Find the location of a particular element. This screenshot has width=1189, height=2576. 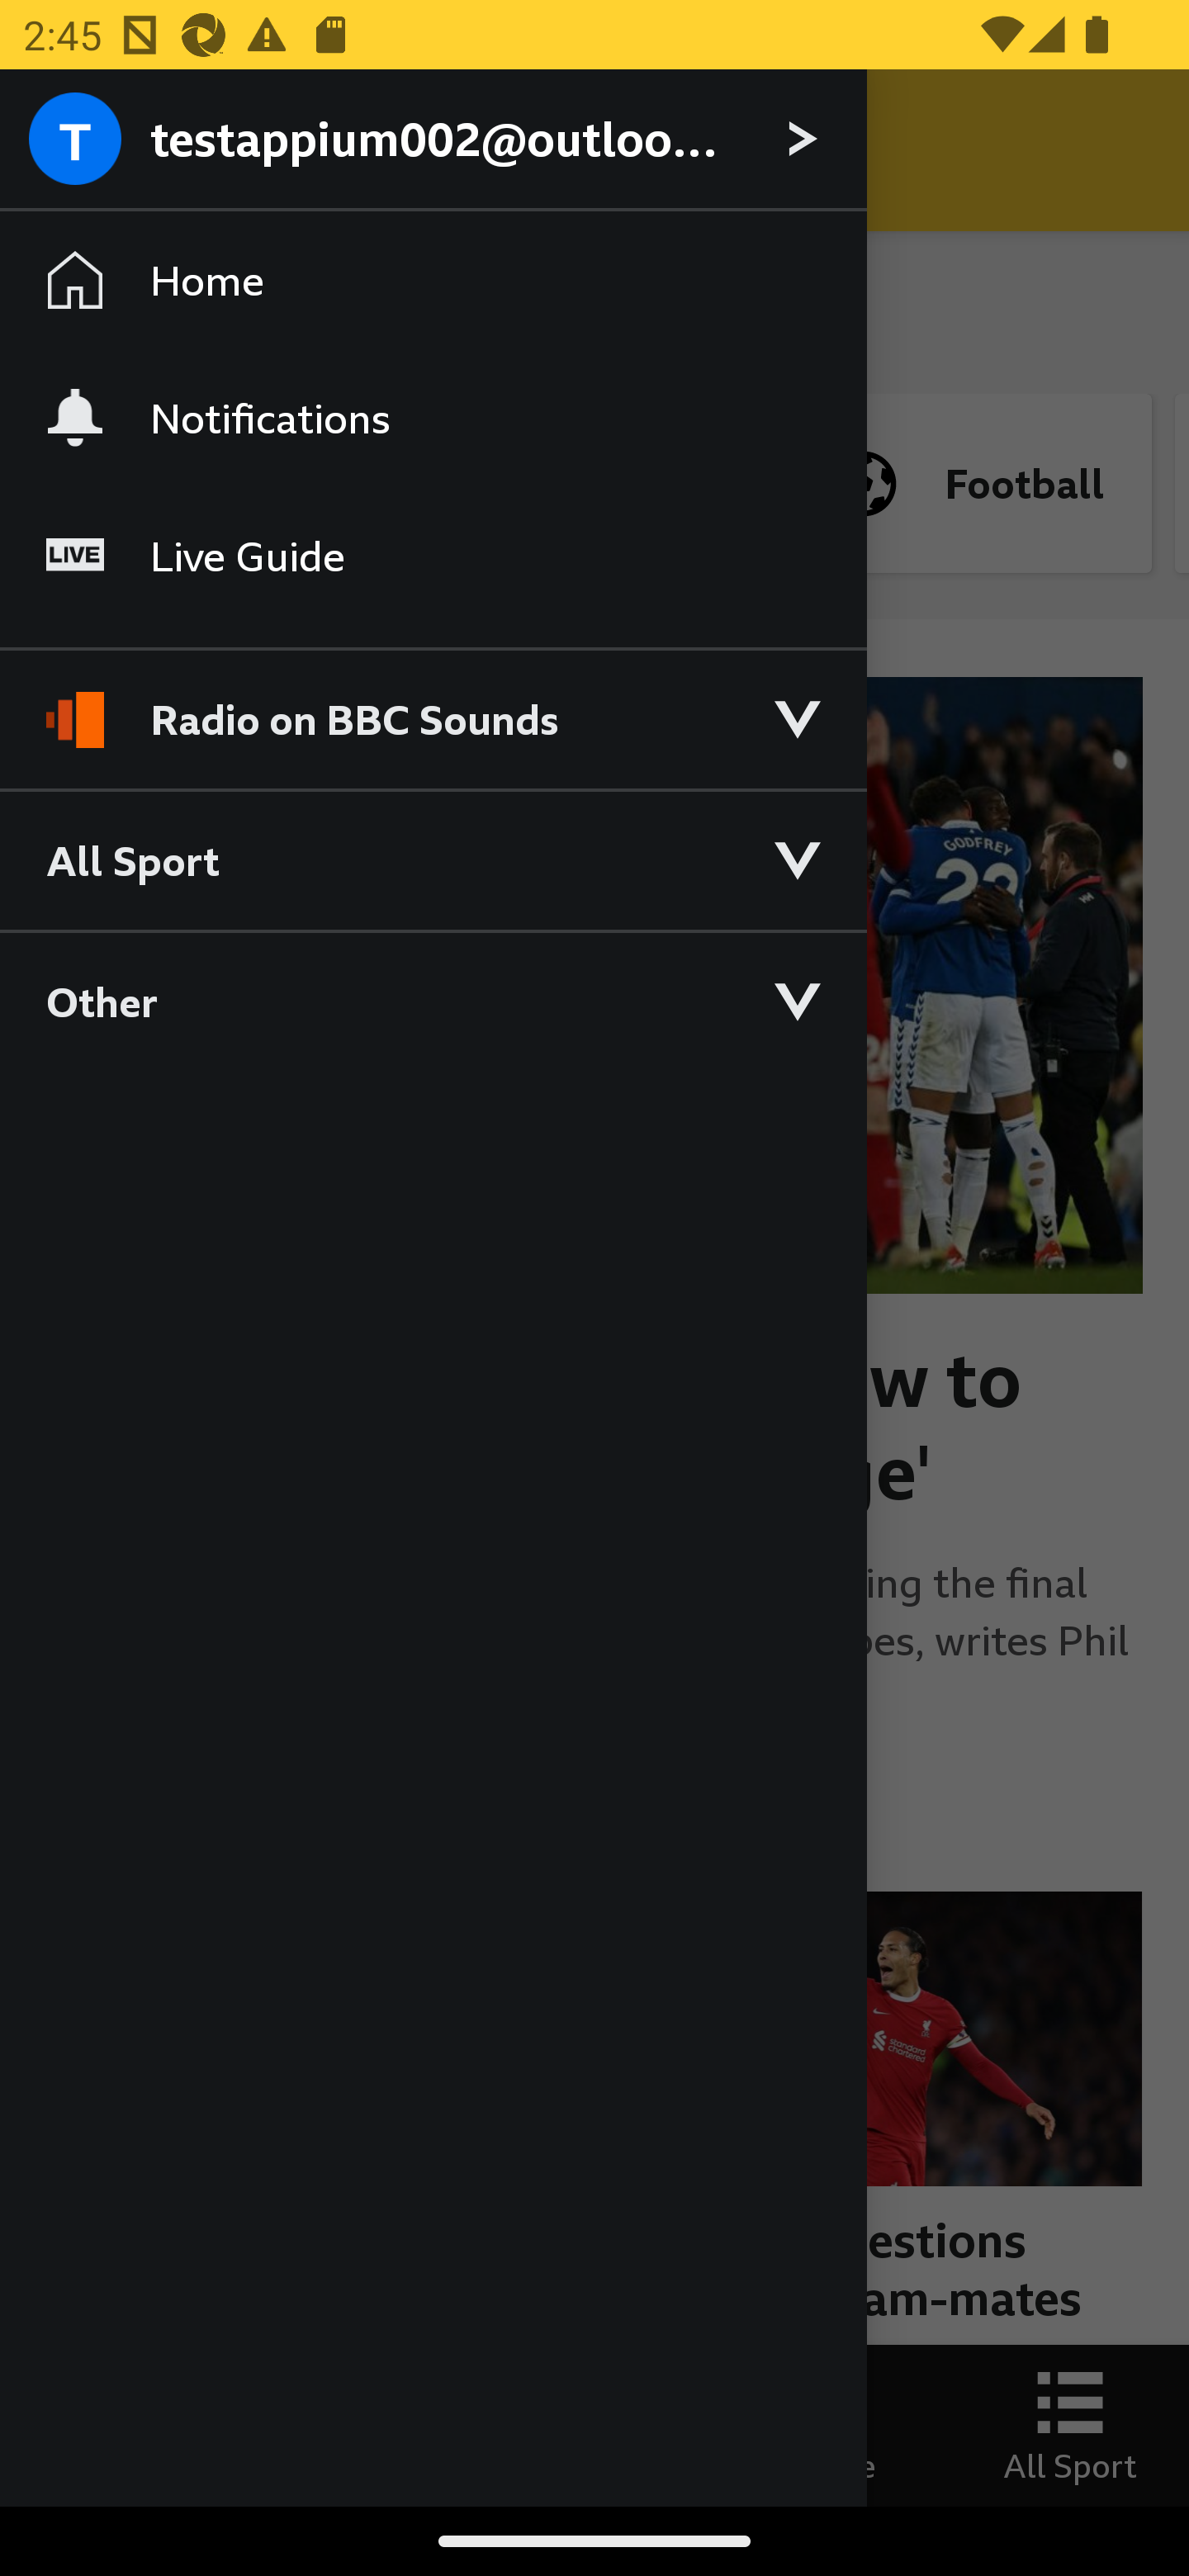

Home is located at coordinates (433, 281).